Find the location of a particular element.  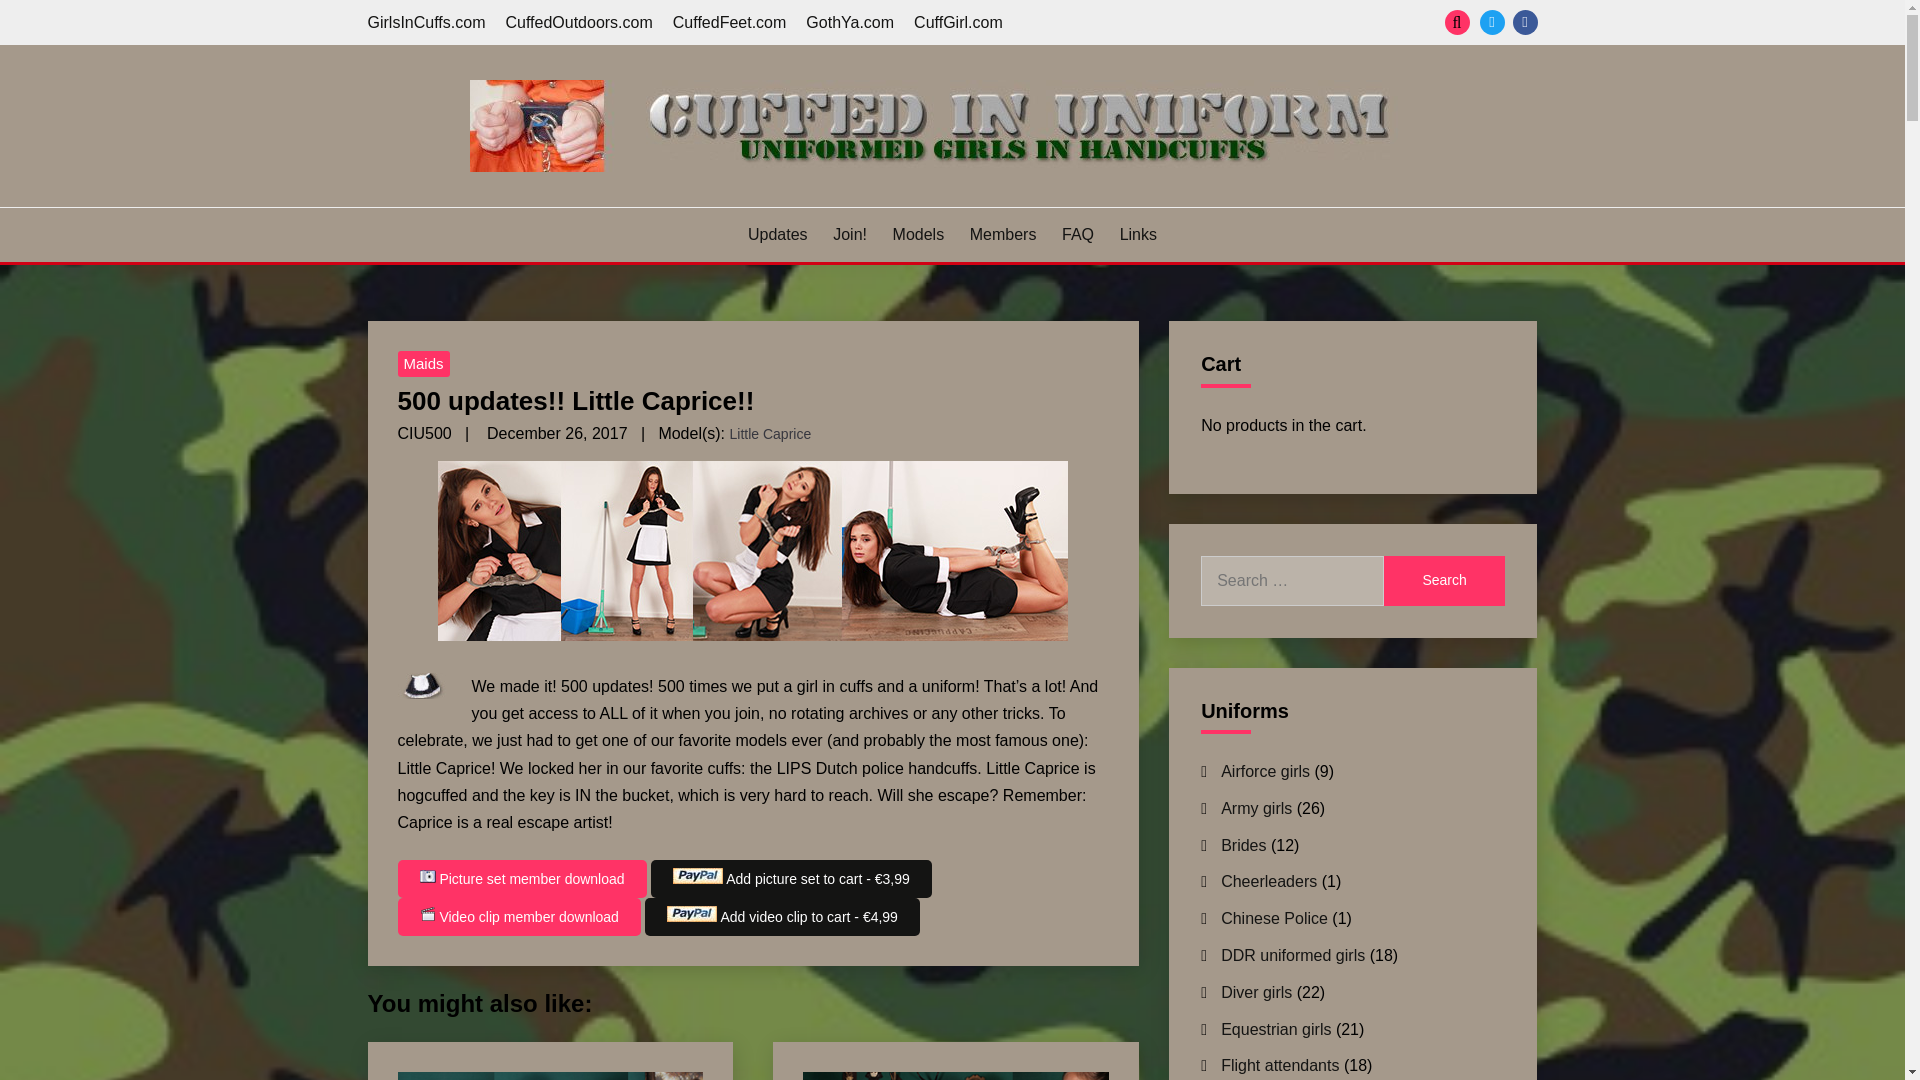

Maids is located at coordinates (423, 364).